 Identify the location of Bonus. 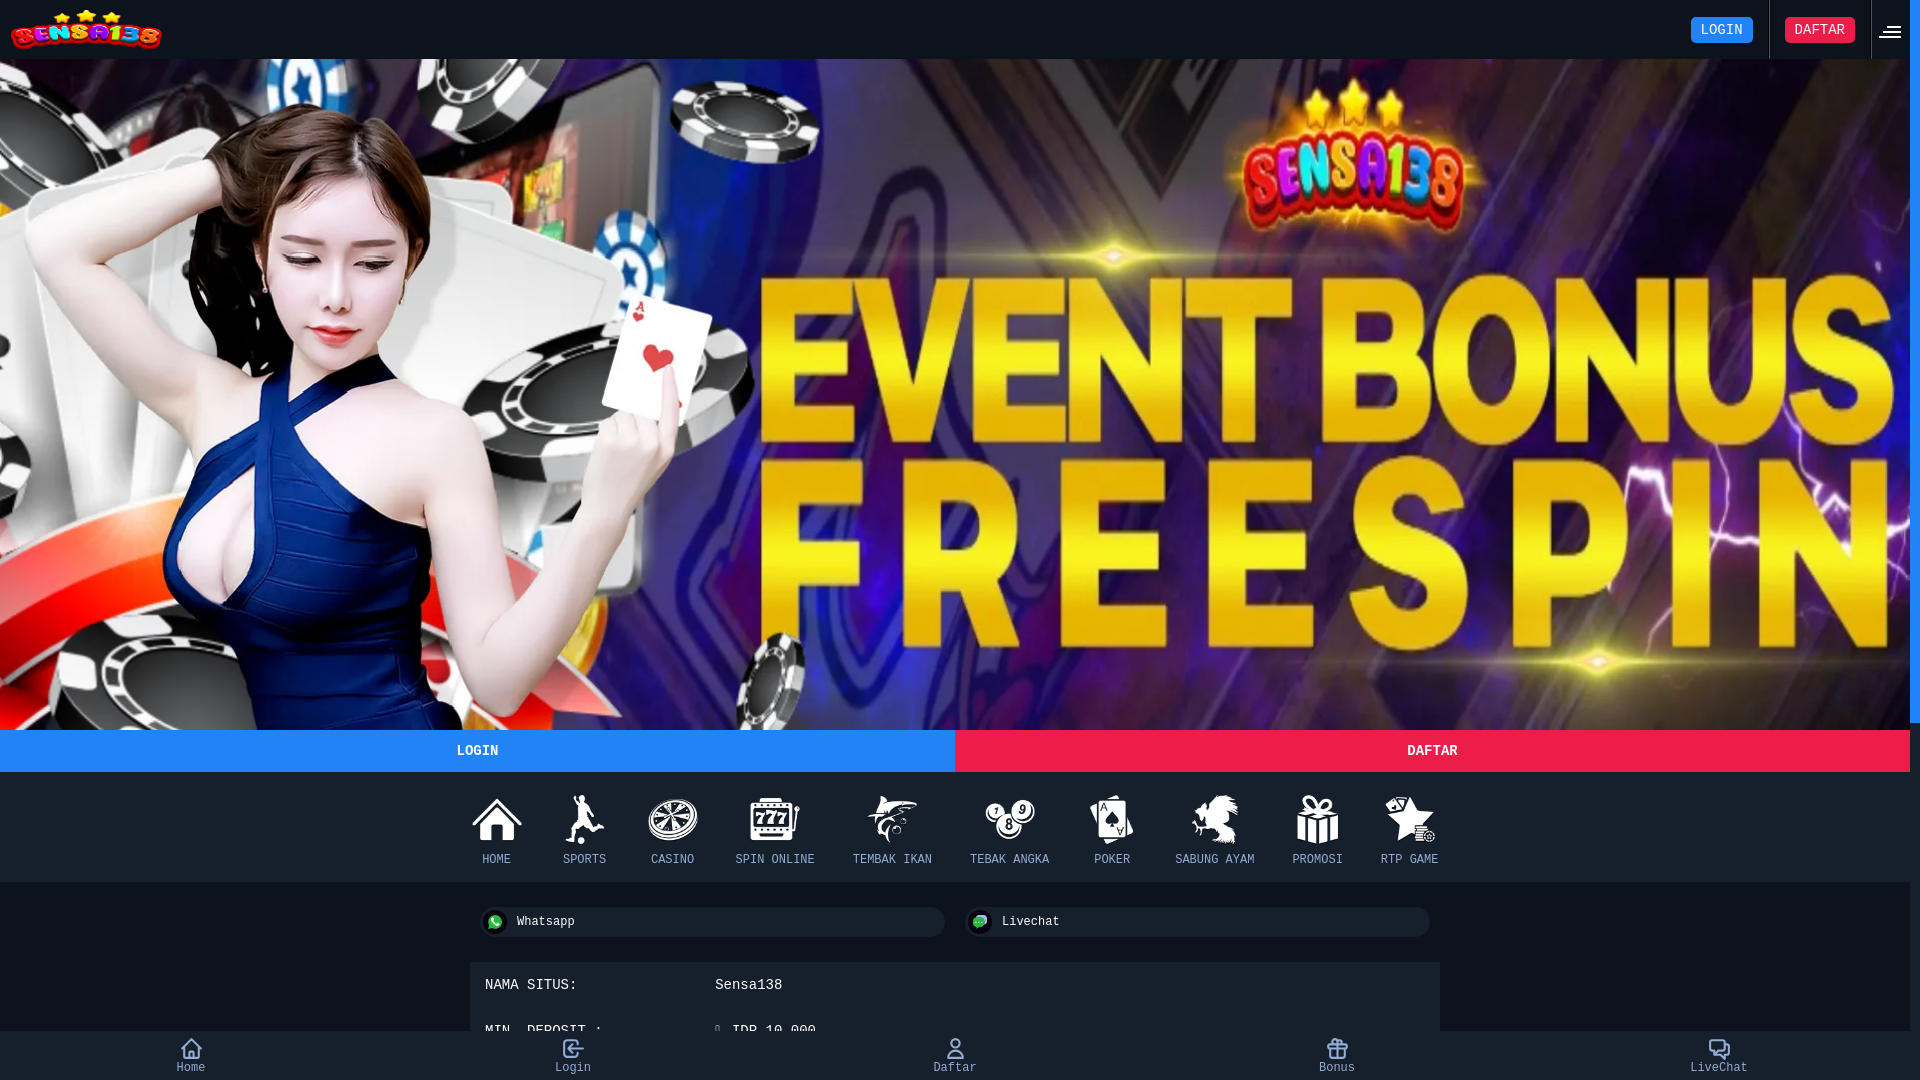
(1338, 1056).